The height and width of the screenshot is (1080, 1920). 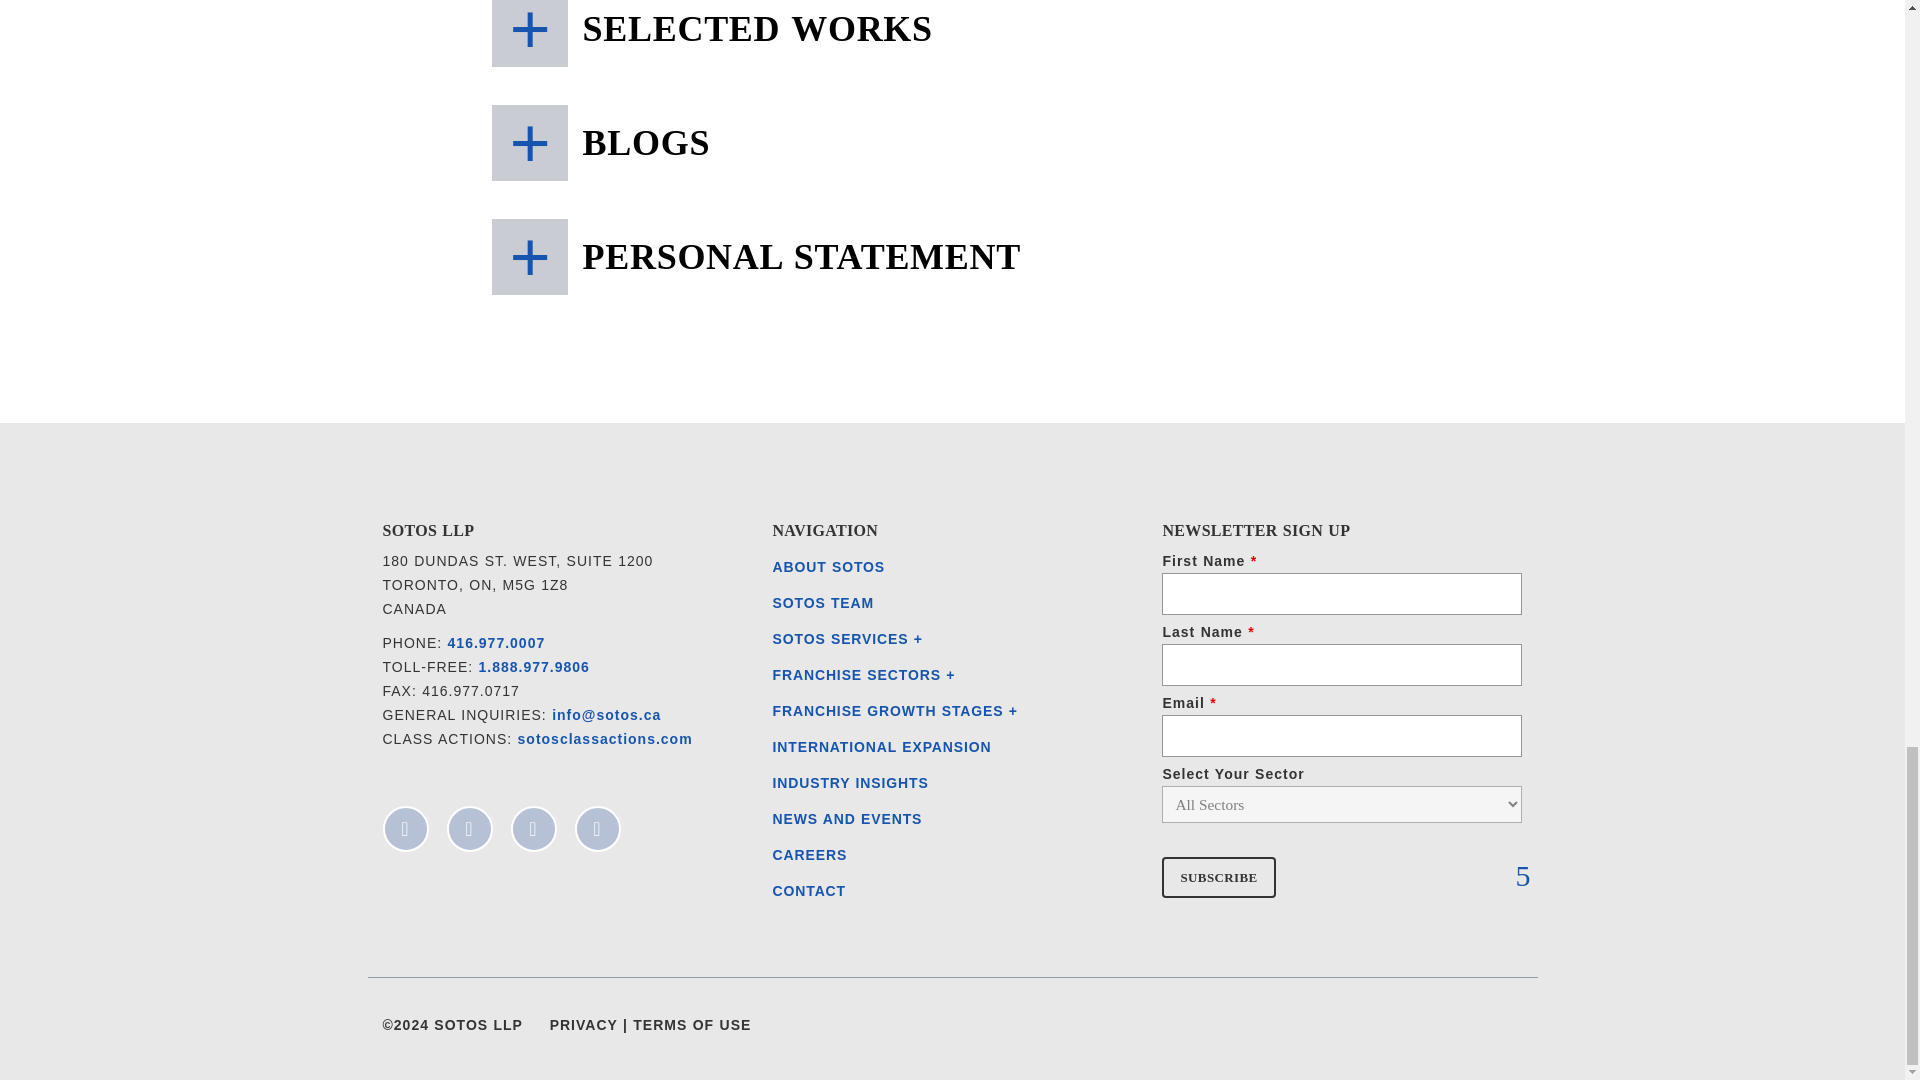 What do you see at coordinates (828, 566) in the screenshot?
I see `About Sotos` at bounding box center [828, 566].